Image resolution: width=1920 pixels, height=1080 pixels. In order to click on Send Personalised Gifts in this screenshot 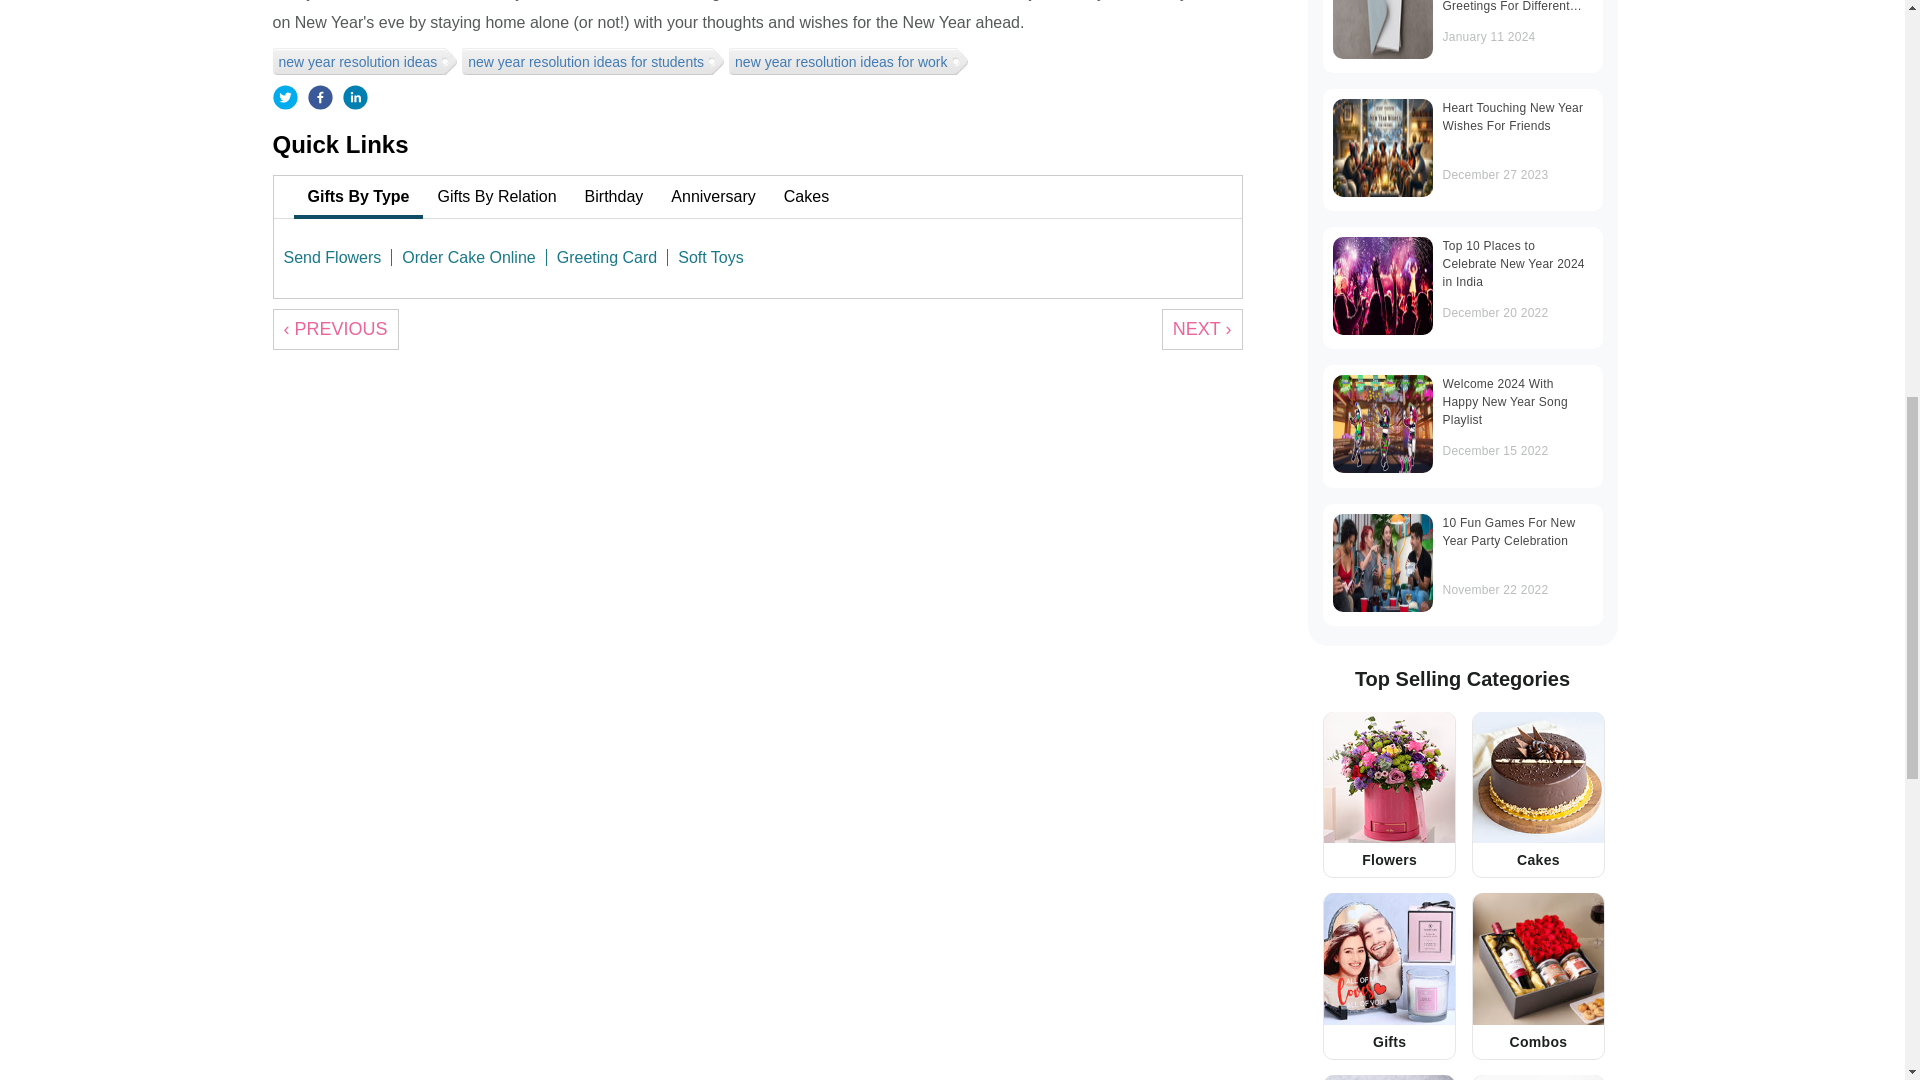, I will do `click(1390, 1077)`.